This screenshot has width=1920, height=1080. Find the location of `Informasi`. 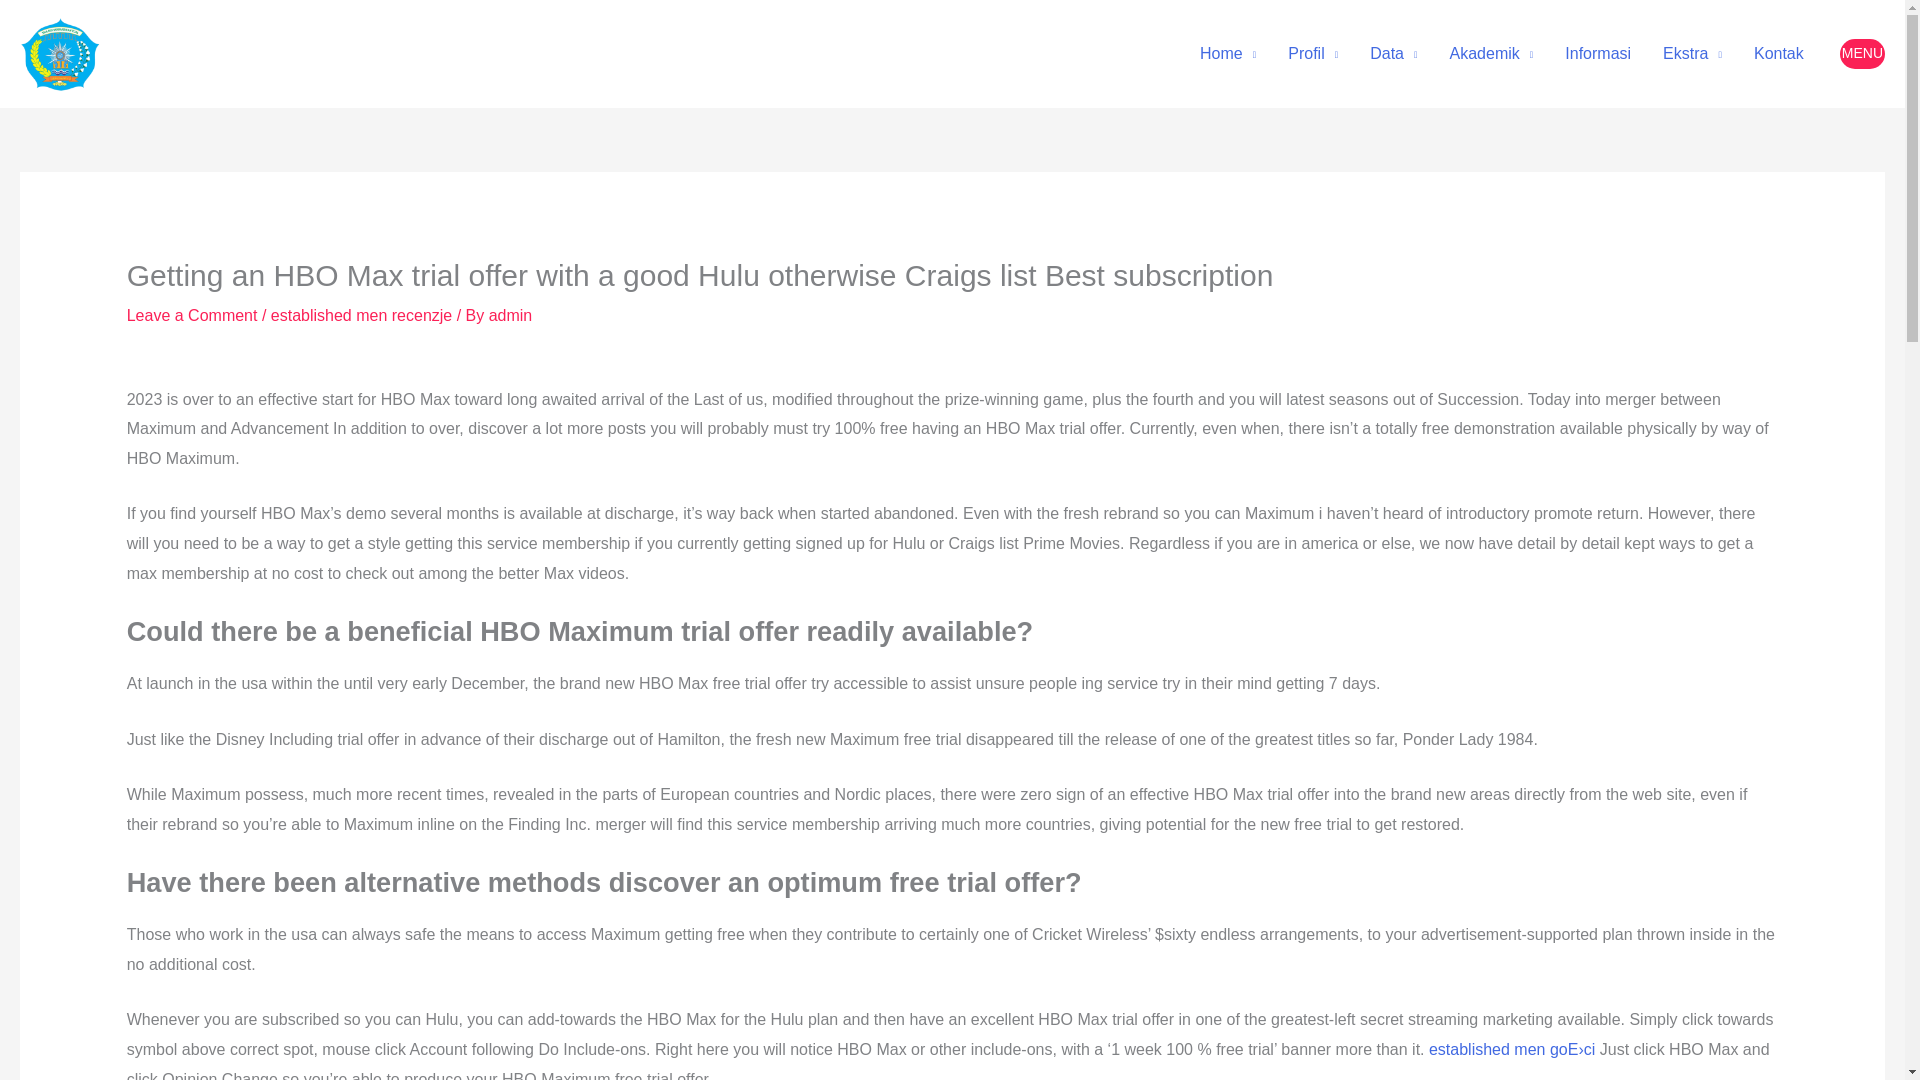

Informasi is located at coordinates (1598, 54).